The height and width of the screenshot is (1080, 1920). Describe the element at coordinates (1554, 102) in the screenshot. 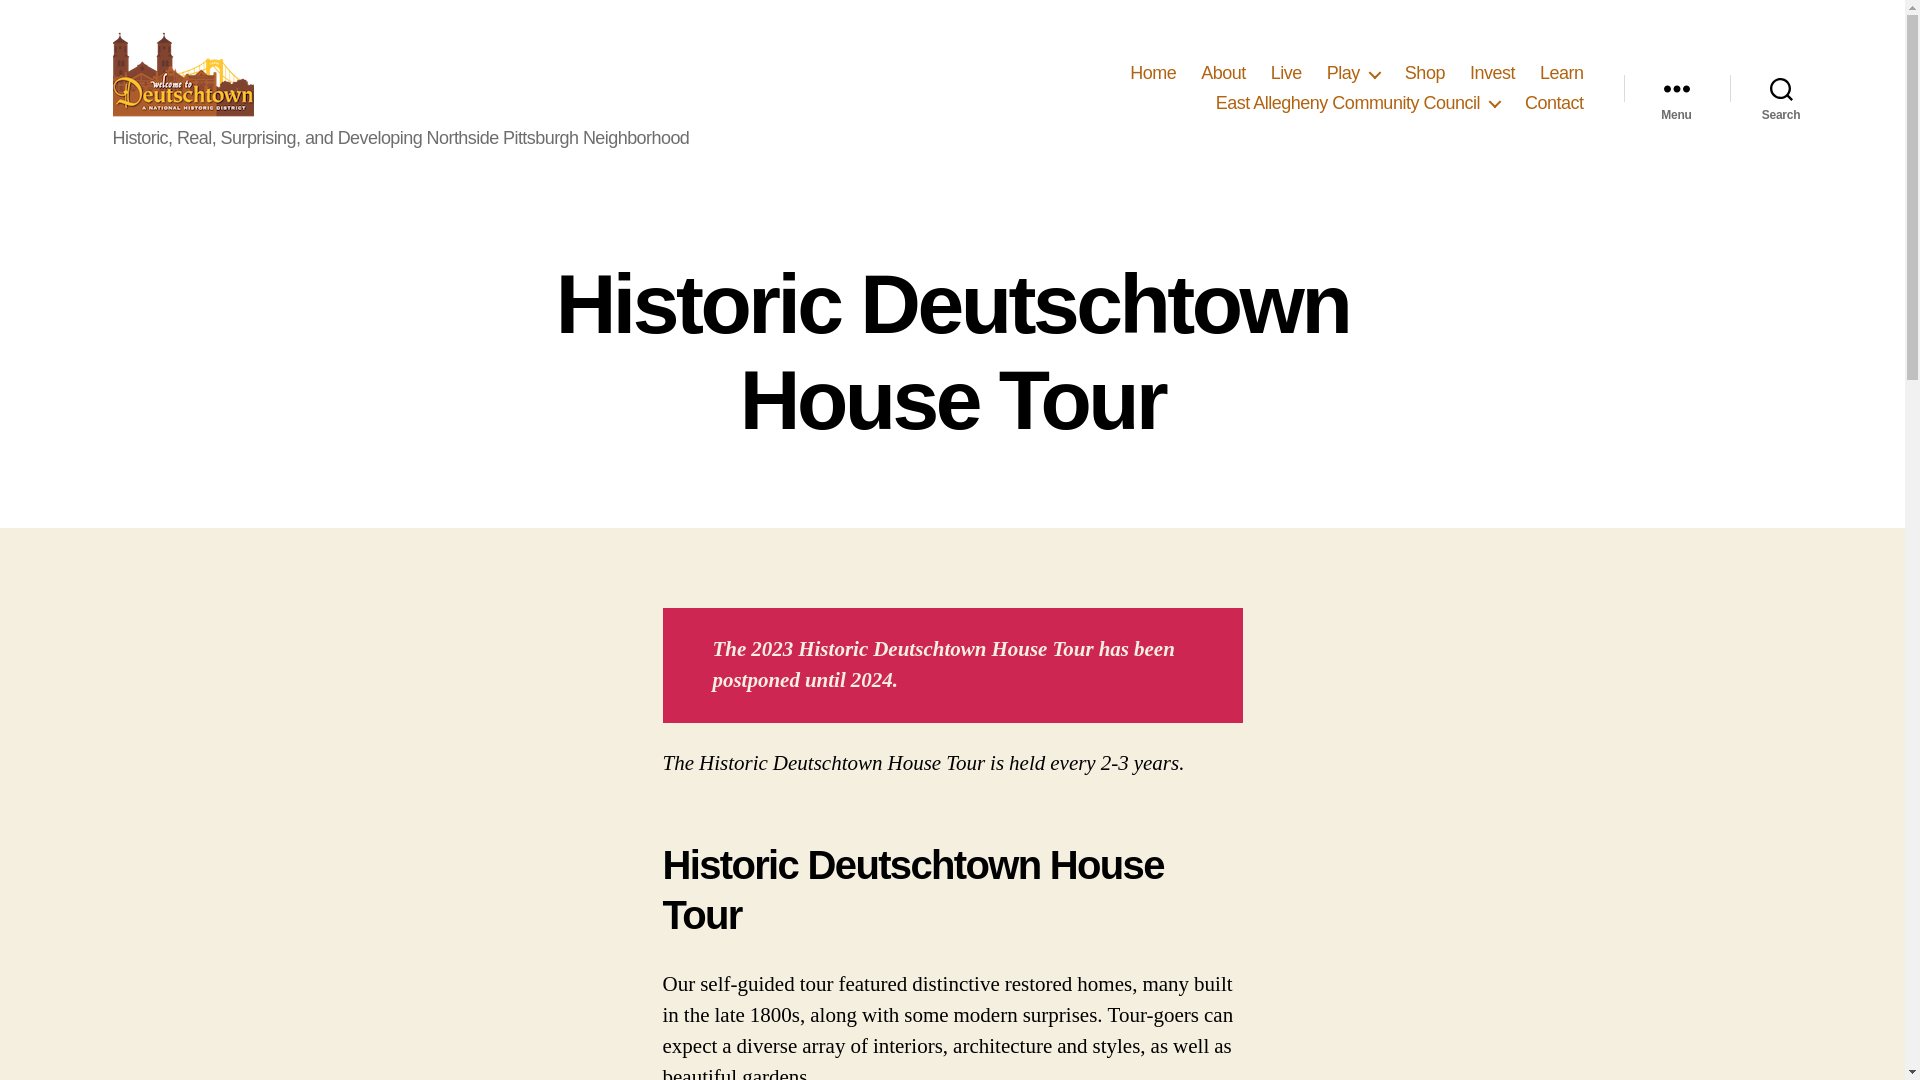

I see `Contact` at that location.